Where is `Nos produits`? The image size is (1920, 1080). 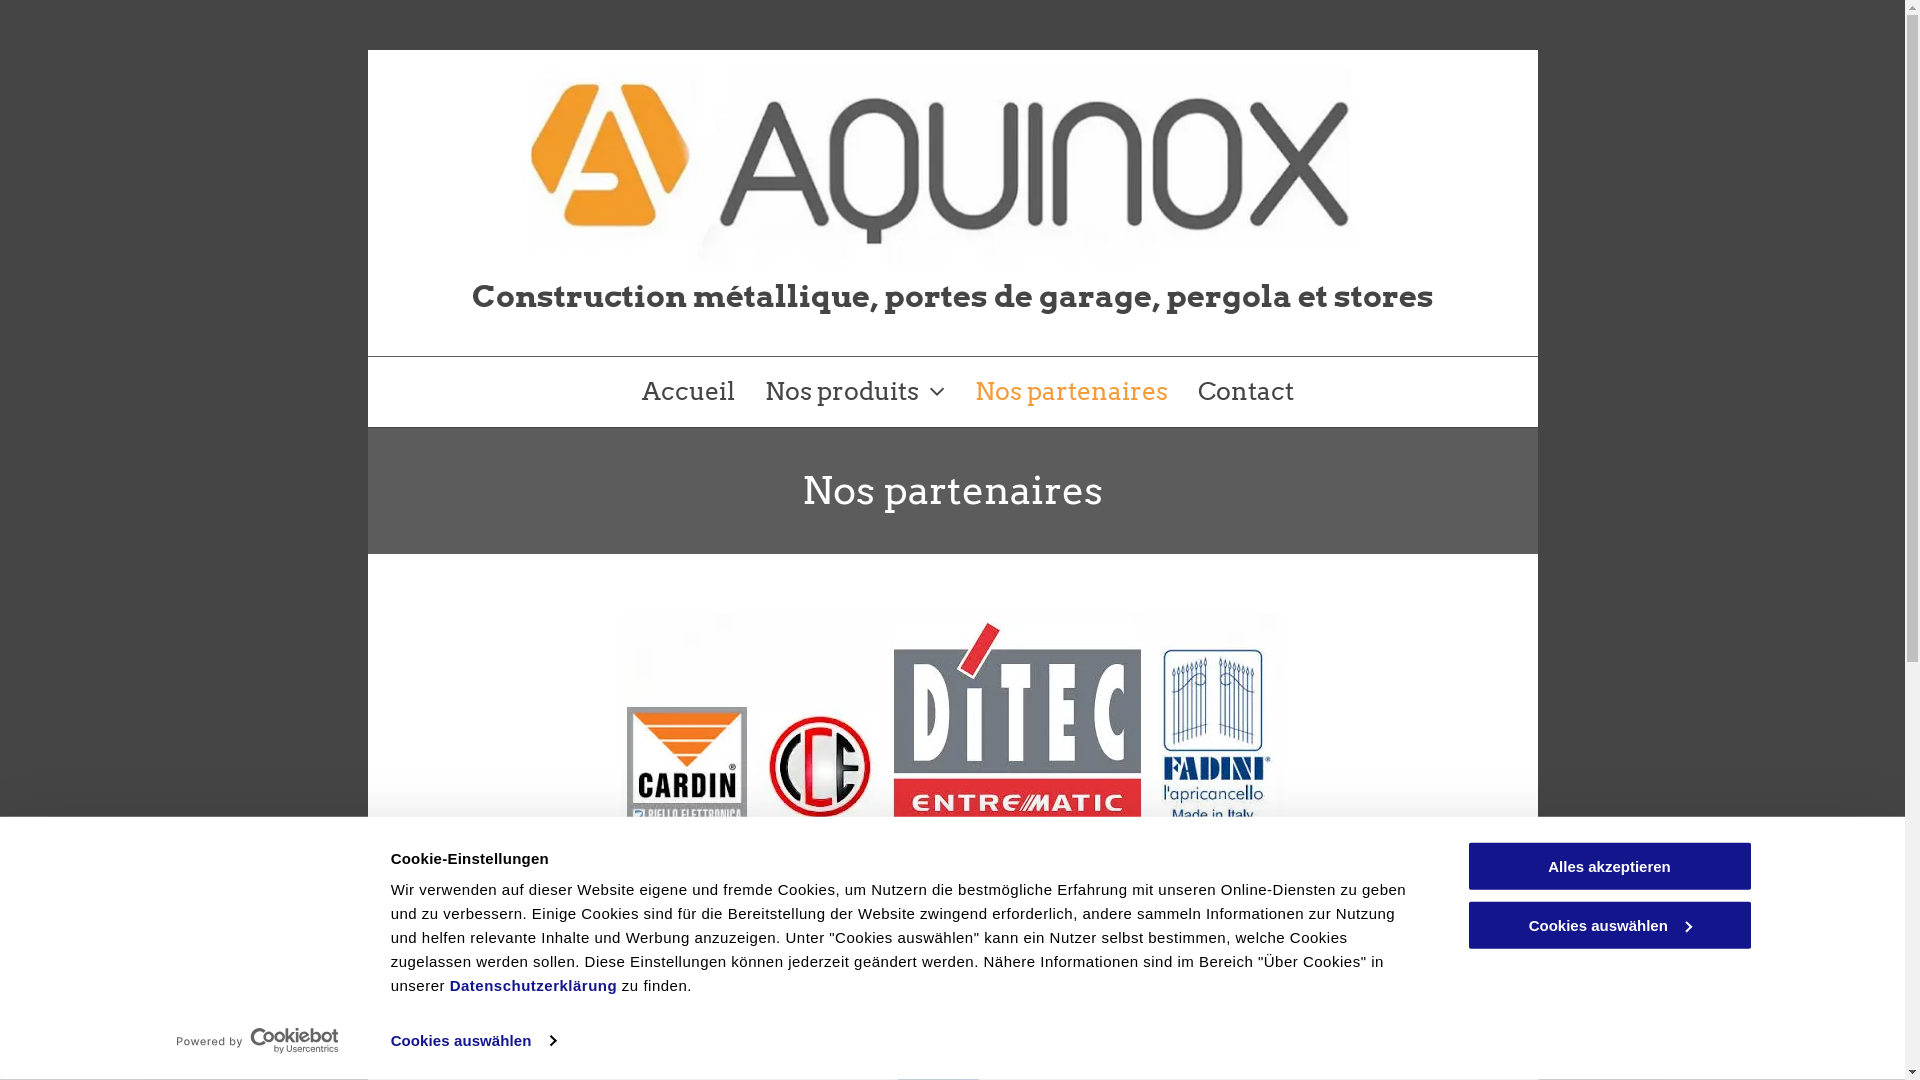
Nos produits is located at coordinates (854, 392).